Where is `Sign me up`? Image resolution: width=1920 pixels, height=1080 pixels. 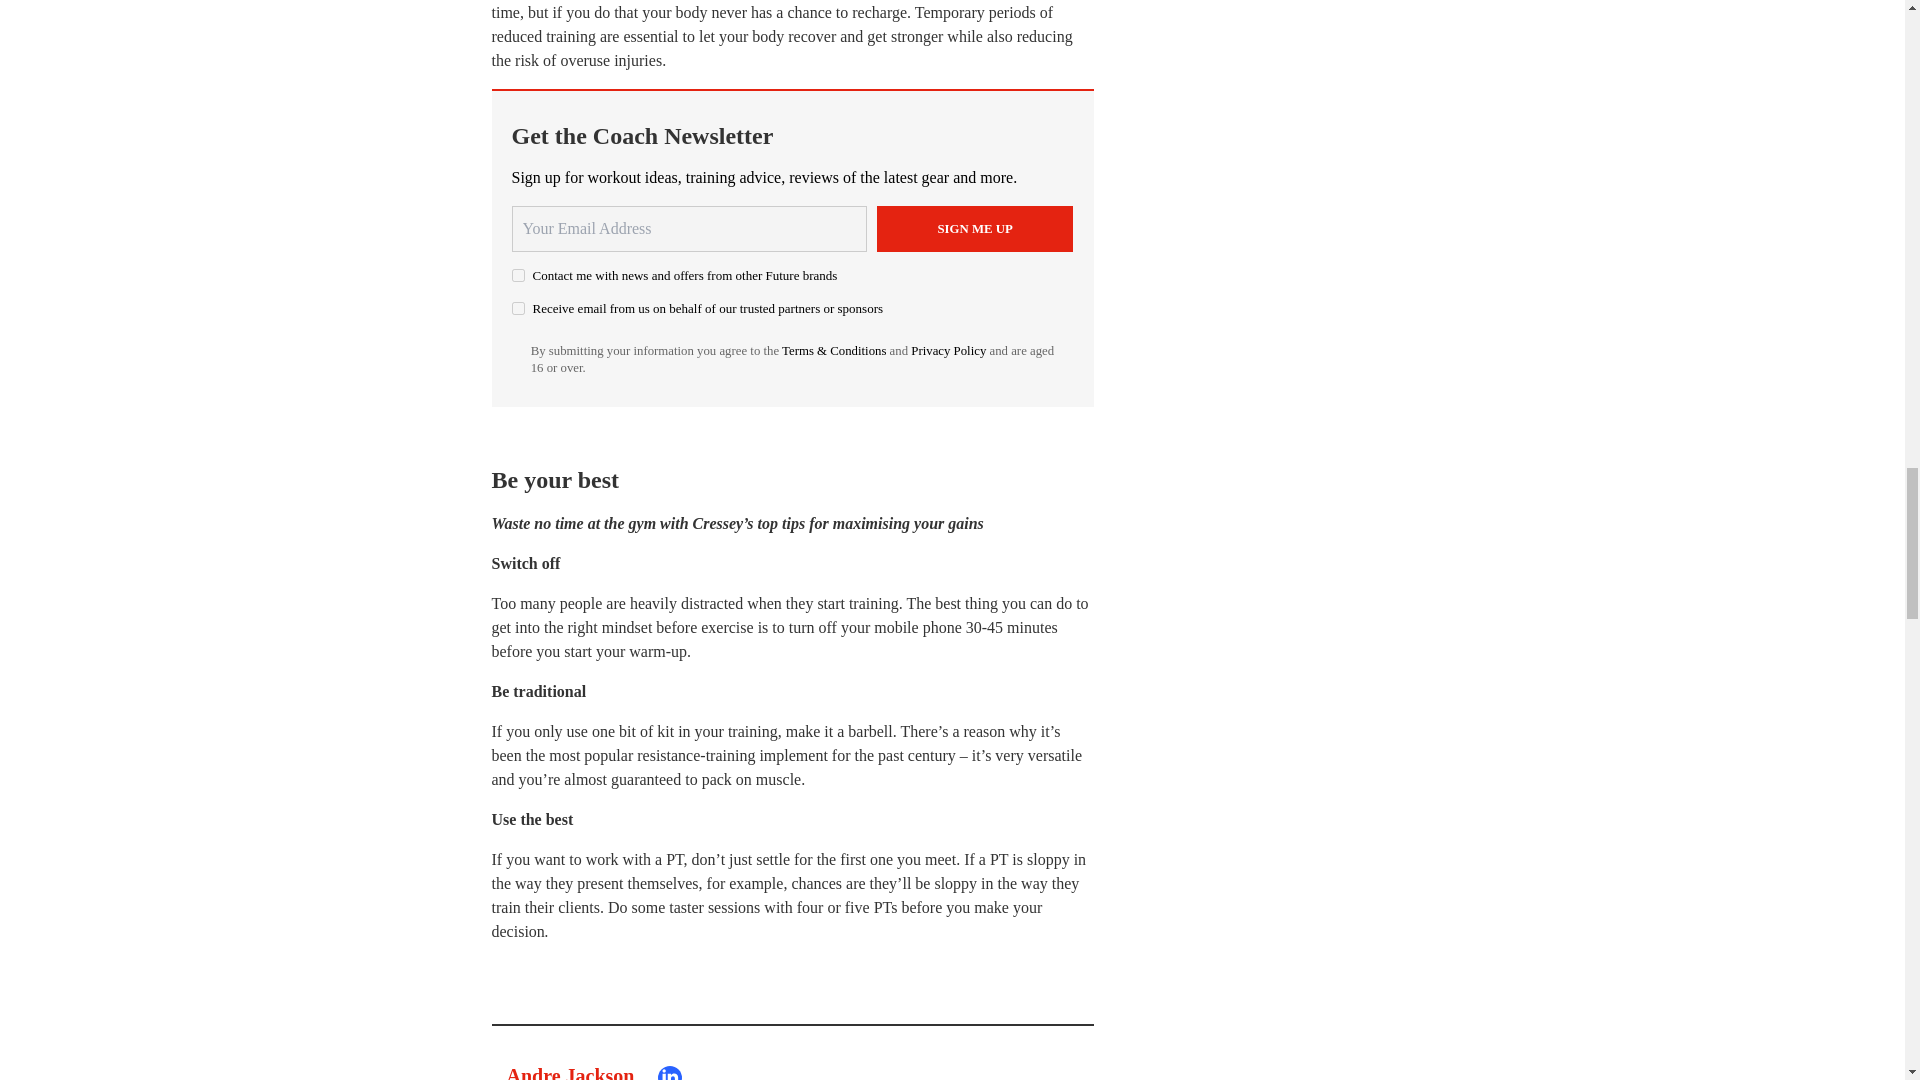
Sign me up is located at coordinates (975, 228).